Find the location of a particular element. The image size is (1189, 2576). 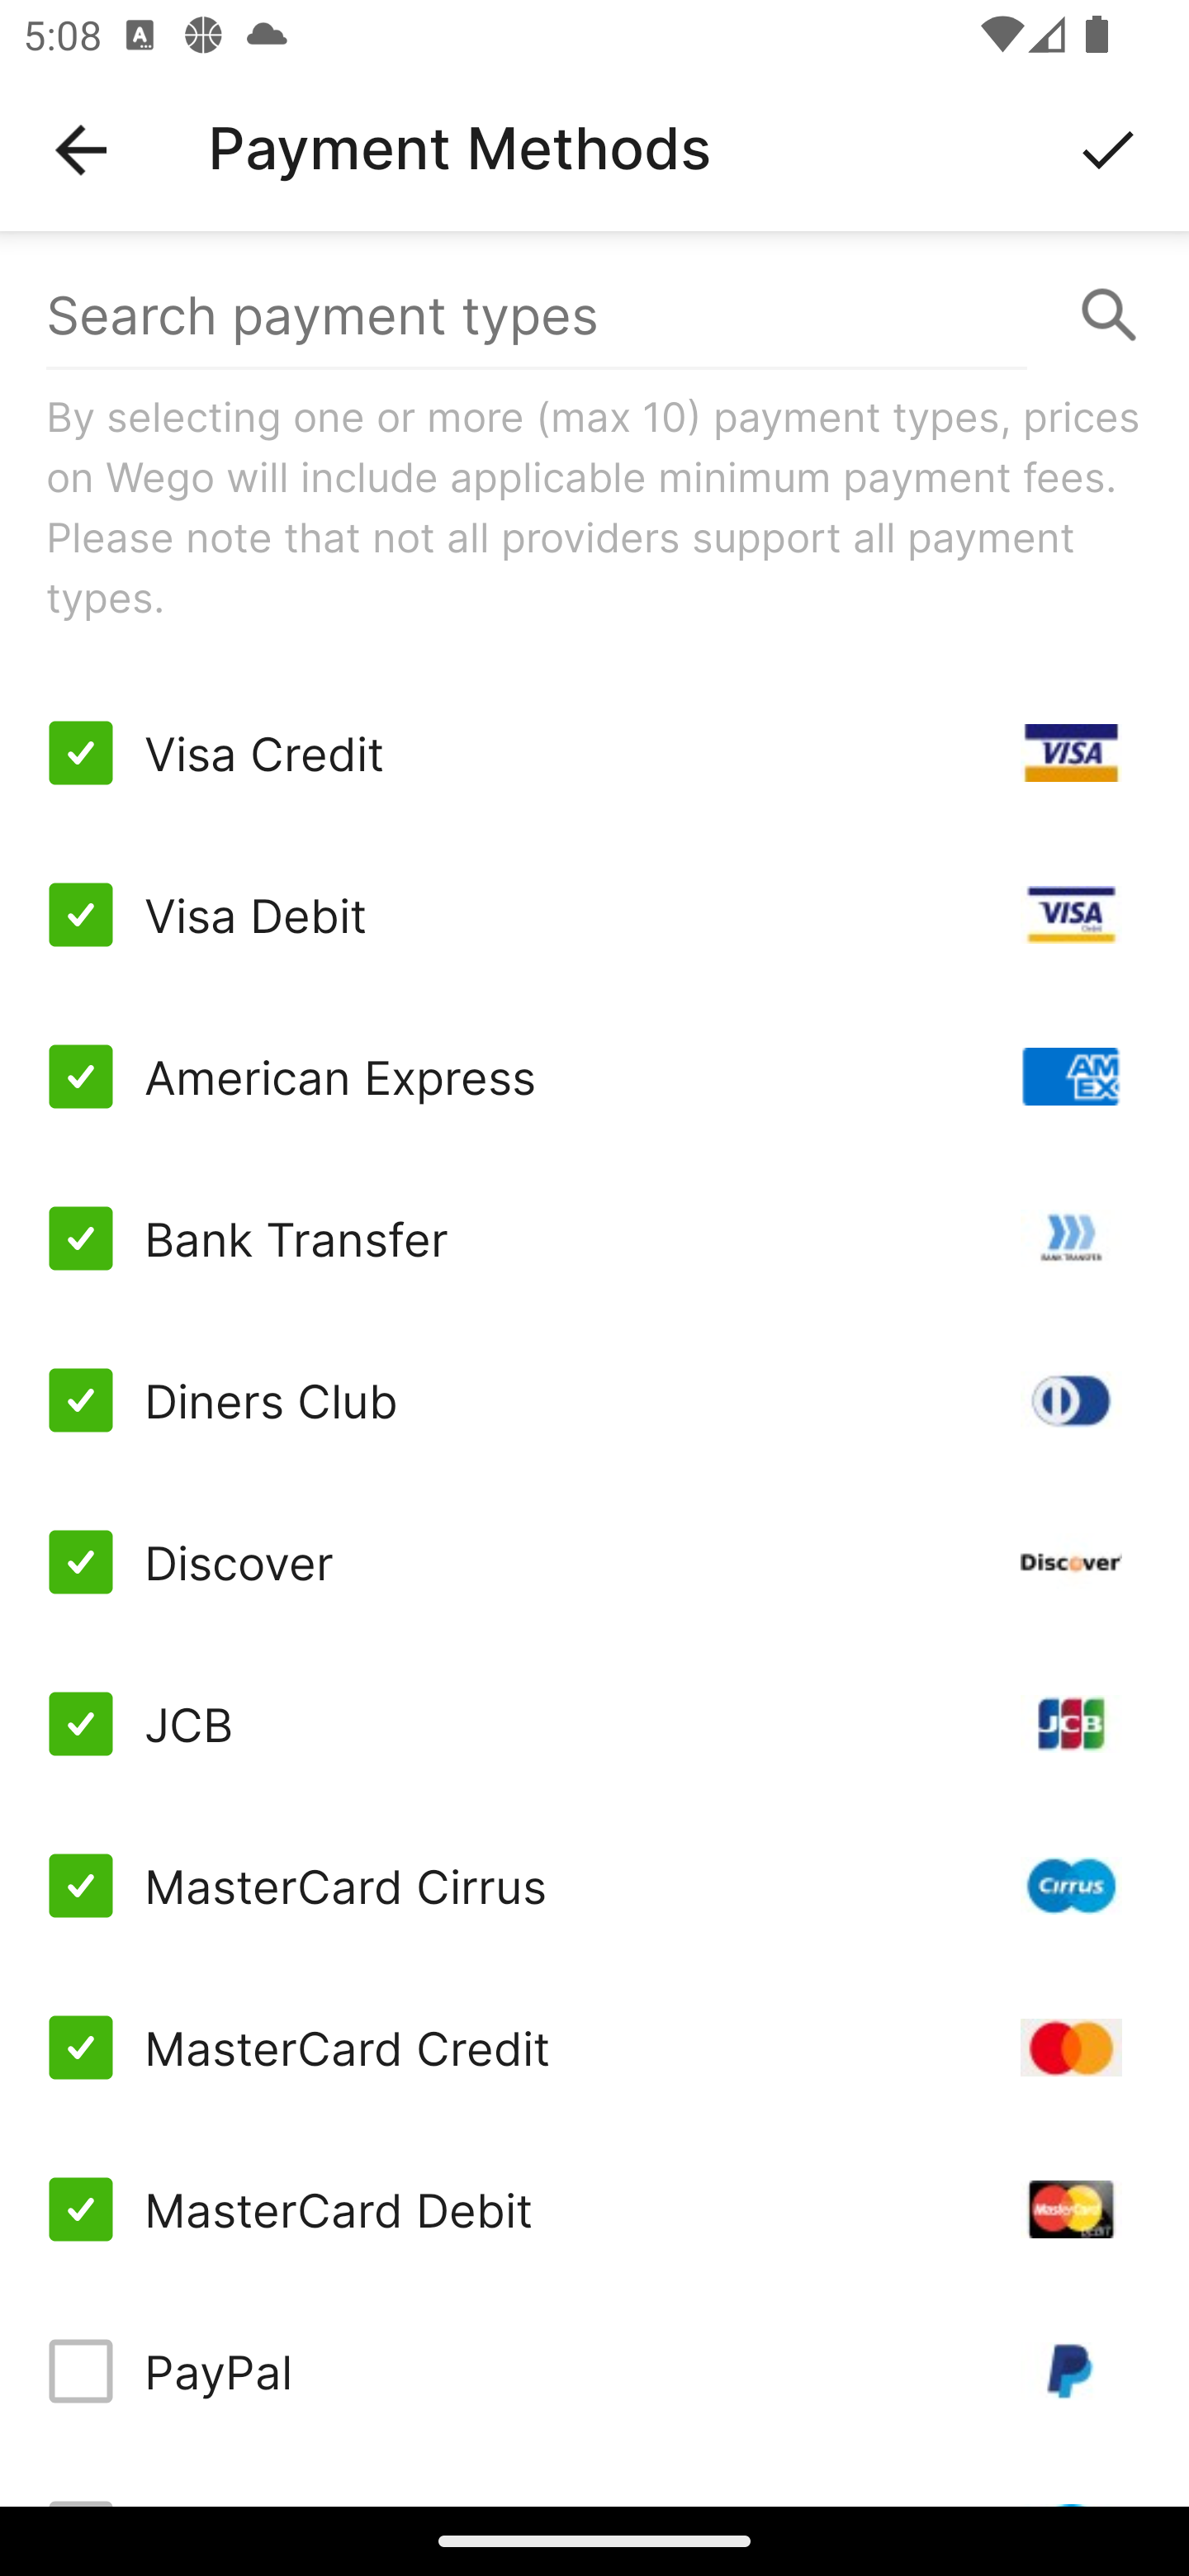

American Express is located at coordinates (594, 1077).